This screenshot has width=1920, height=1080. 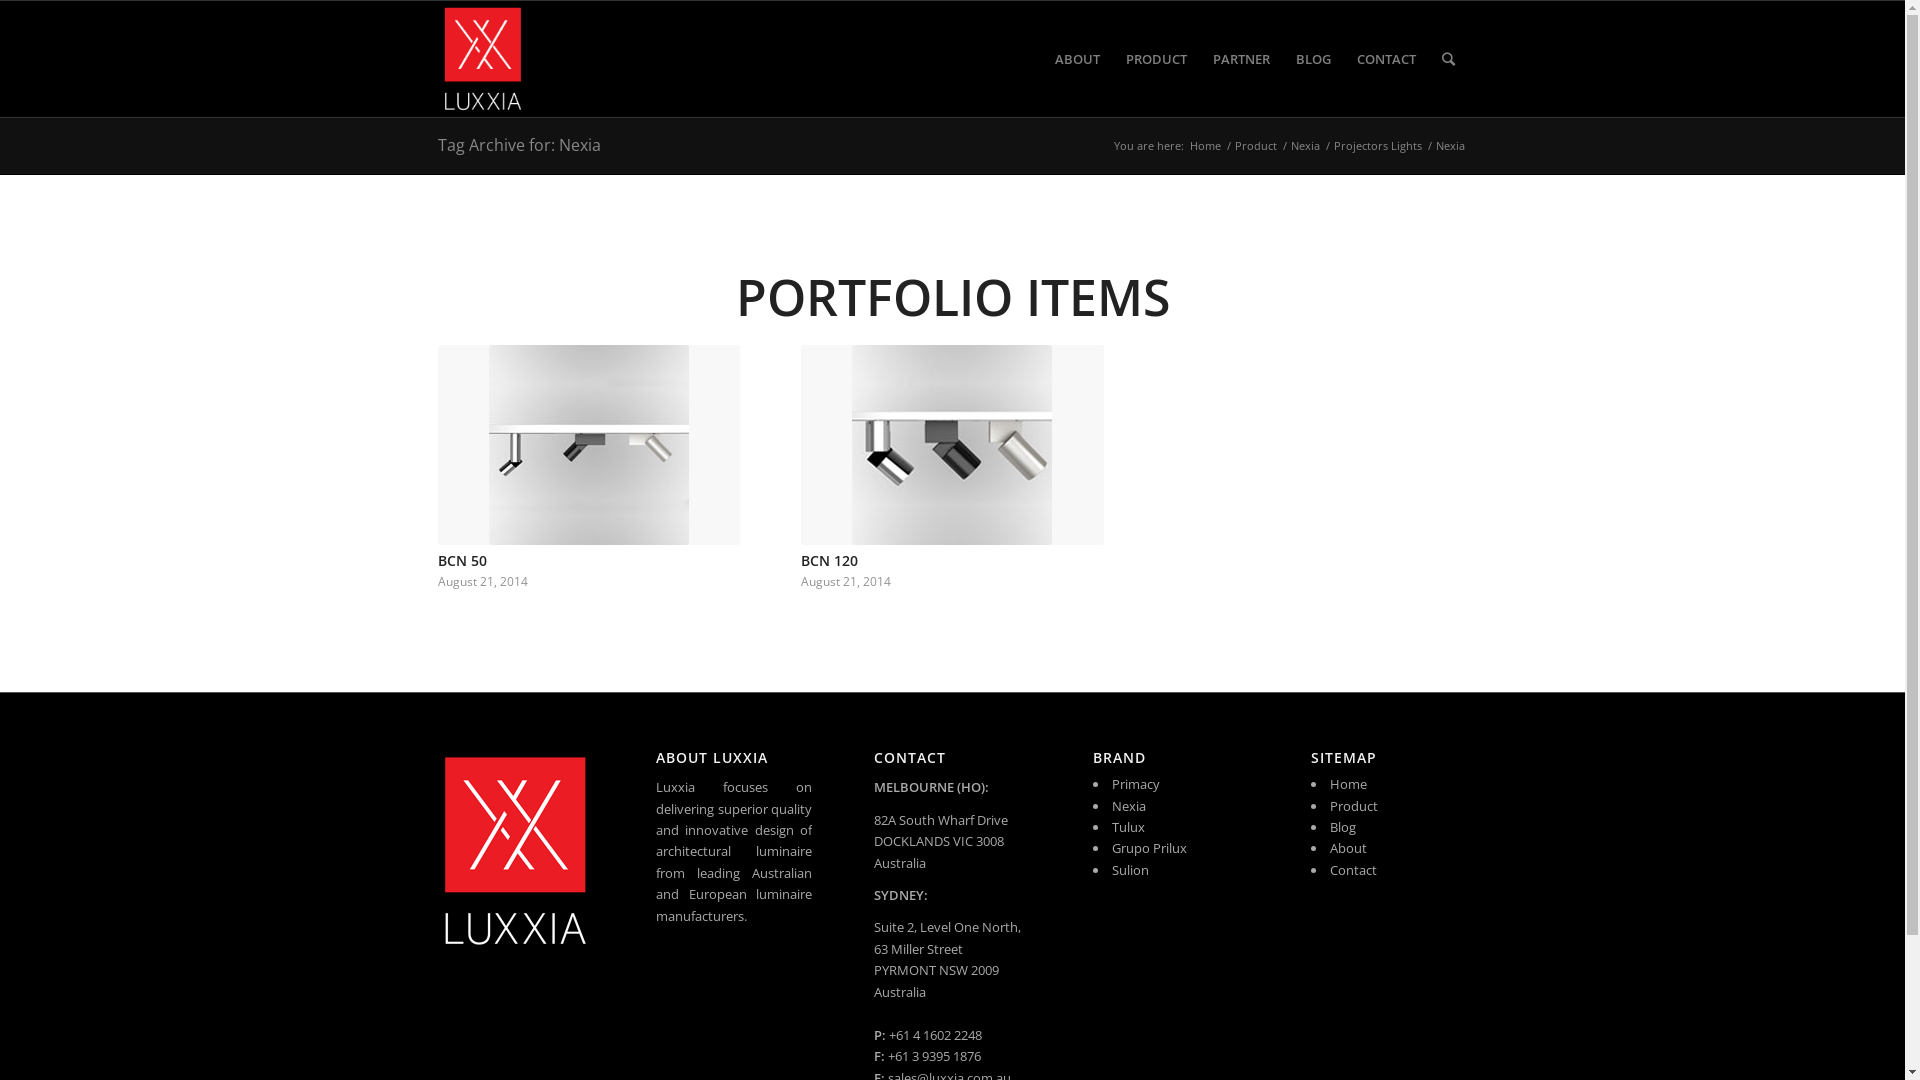 I want to click on PARTNER, so click(x=1242, y=59).